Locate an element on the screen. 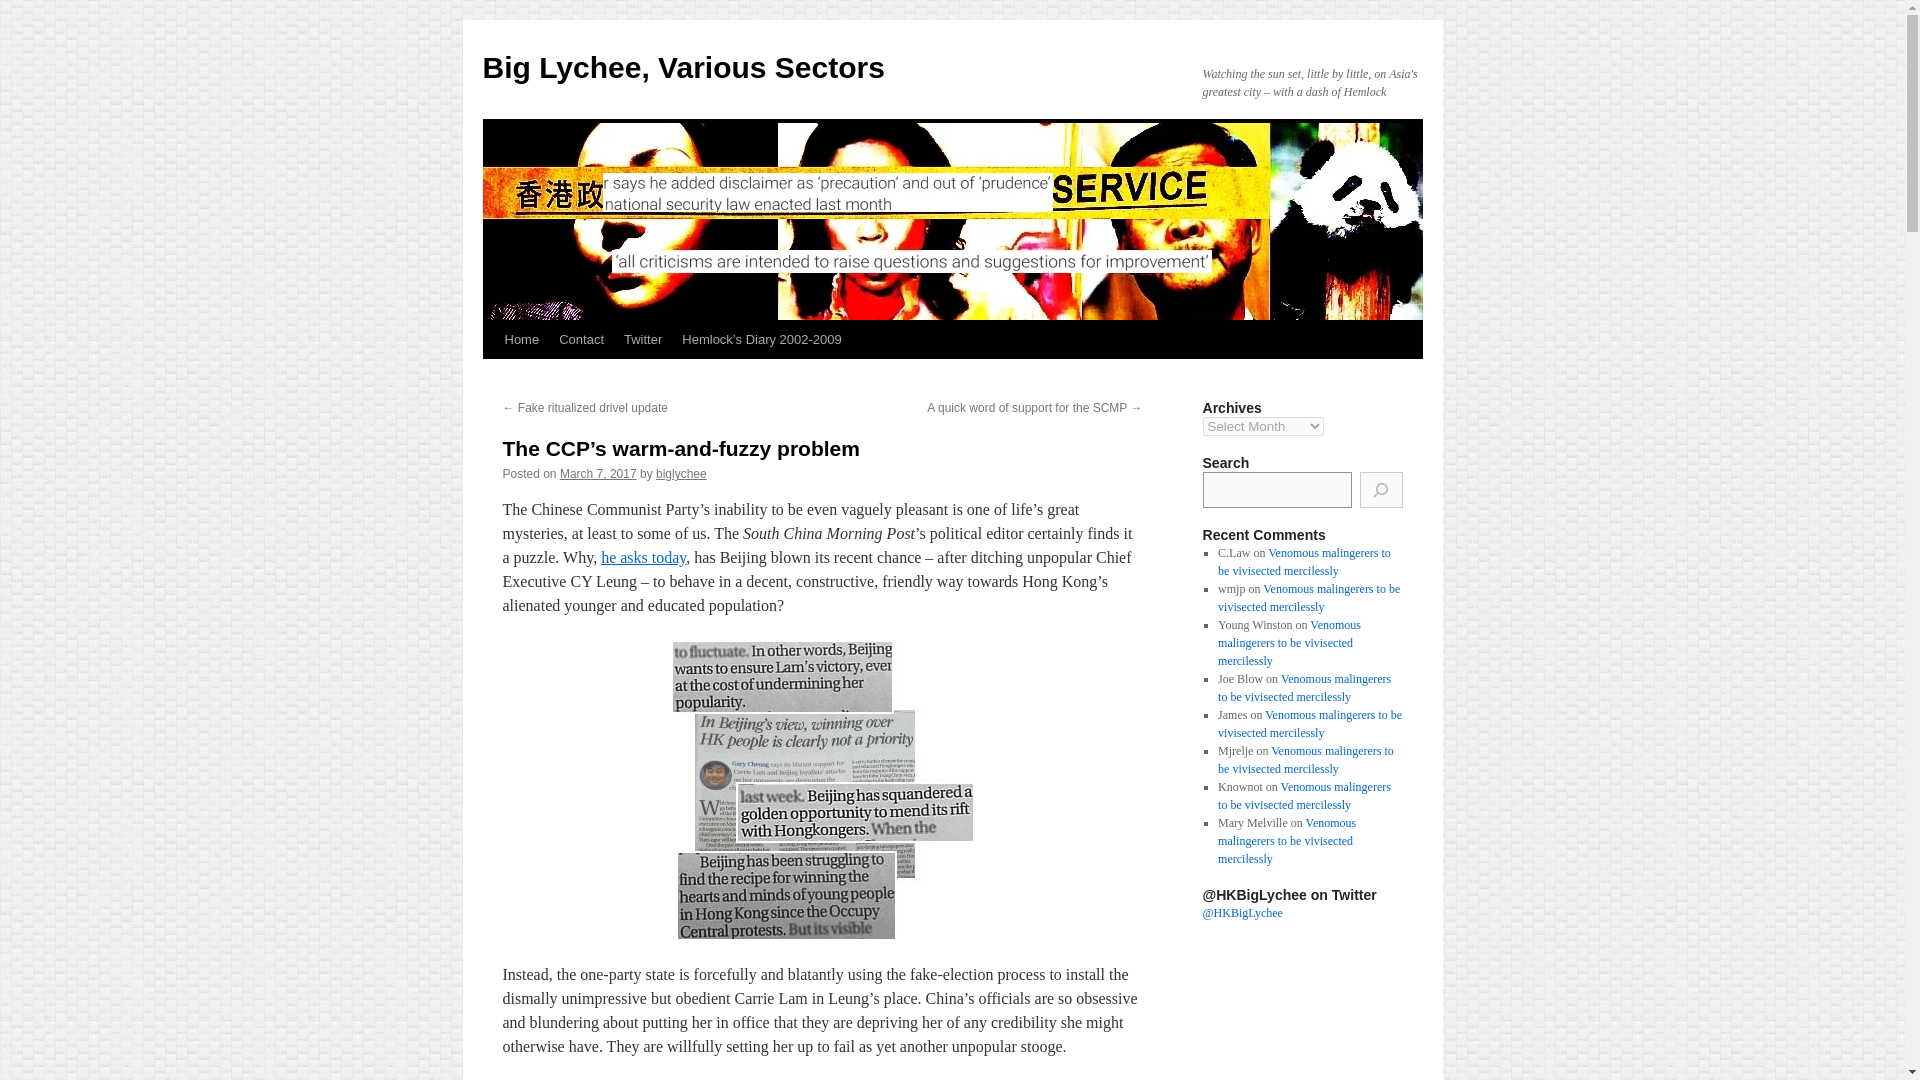 The image size is (1920, 1080). Venomous malingerers to be vivisected mercilessly is located at coordinates (1308, 598).